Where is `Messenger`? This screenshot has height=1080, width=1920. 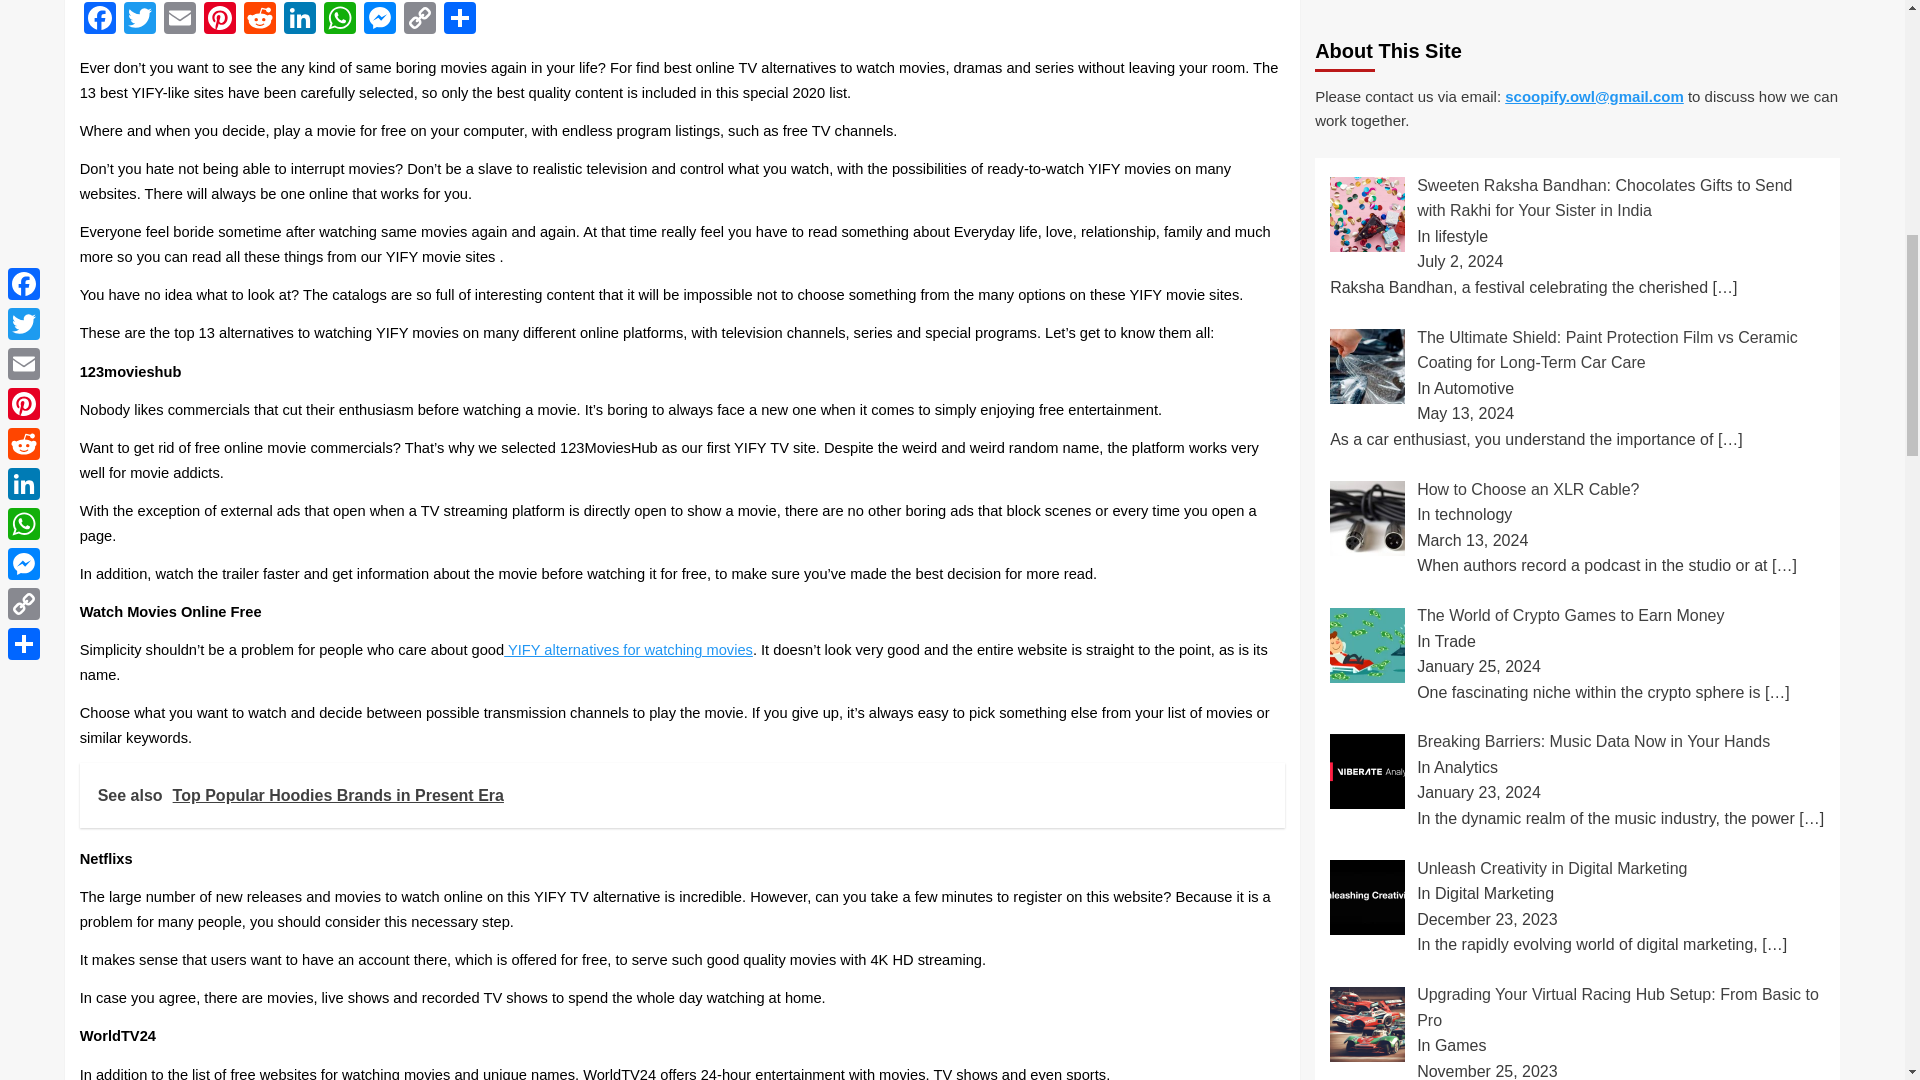 Messenger is located at coordinates (380, 20).